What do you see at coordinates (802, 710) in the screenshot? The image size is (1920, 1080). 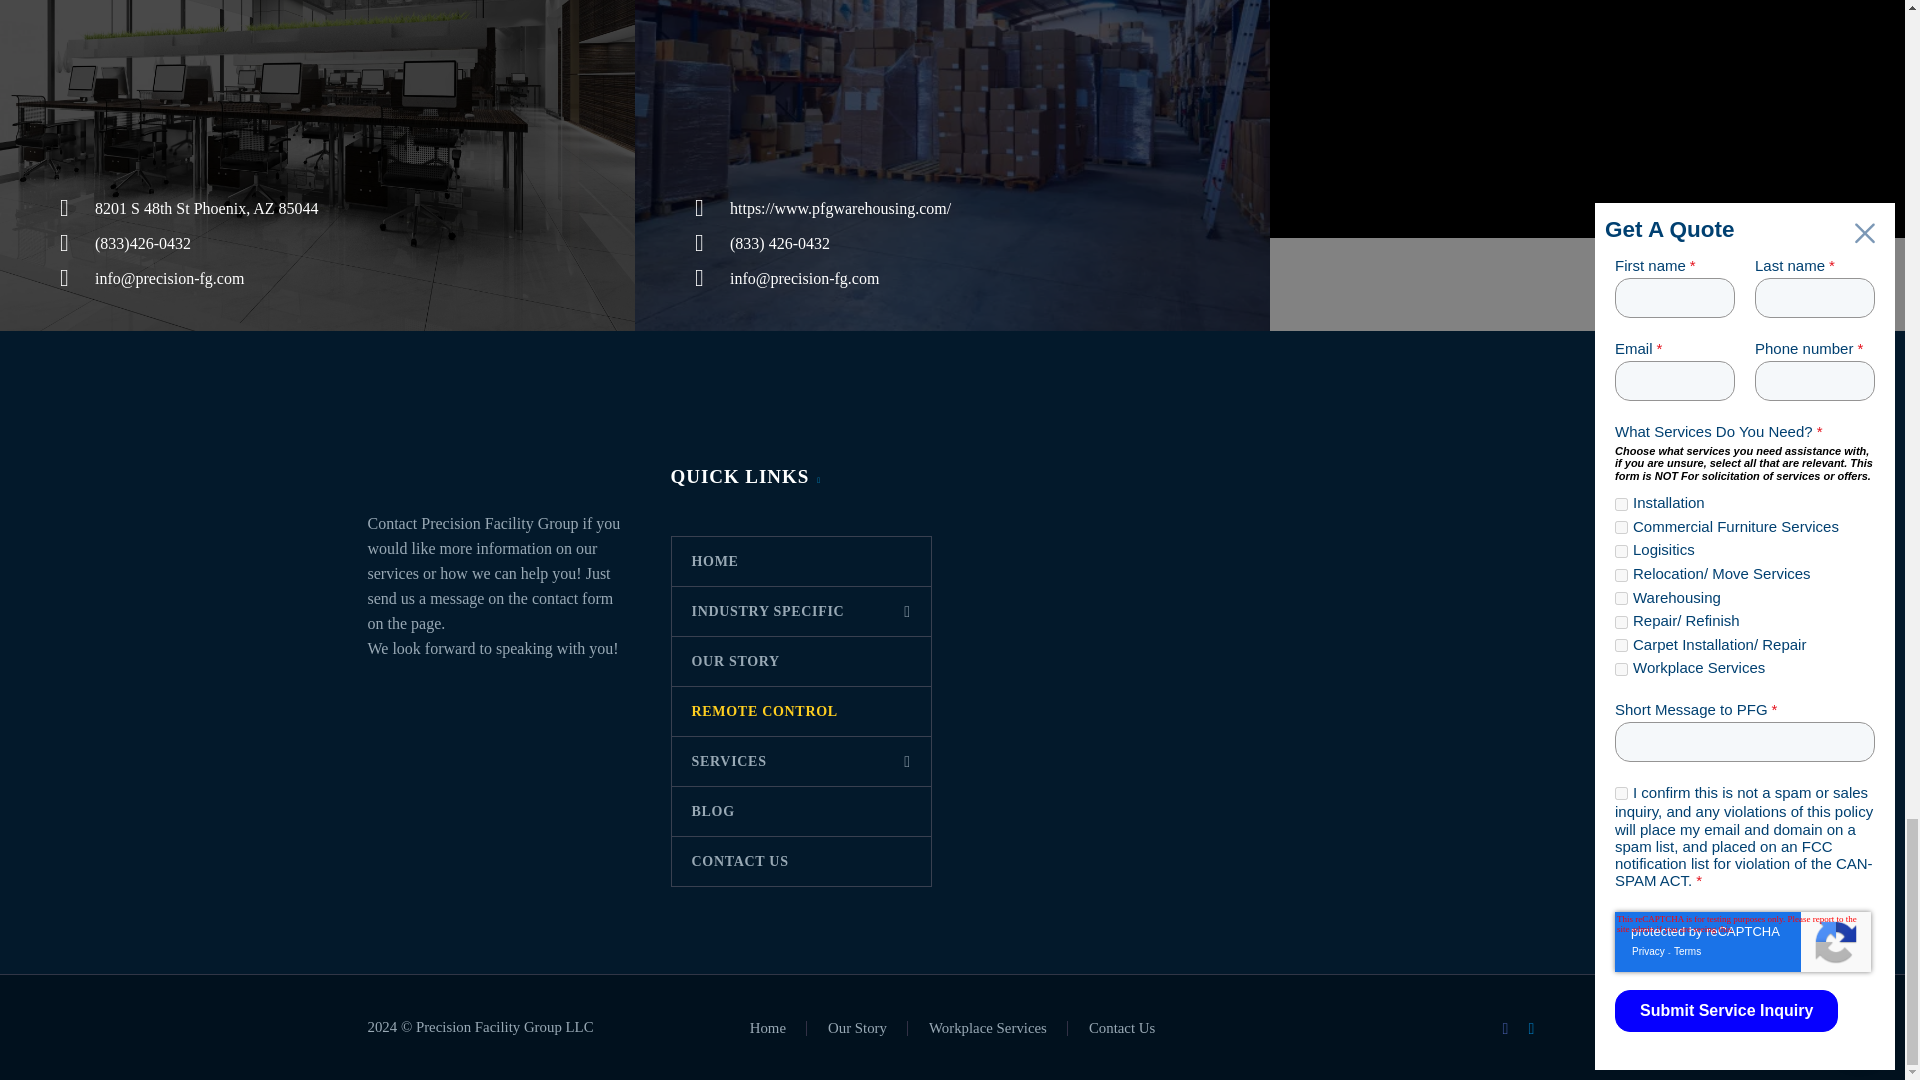 I see `REMOTE CONTROL` at bounding box center [802, 710].